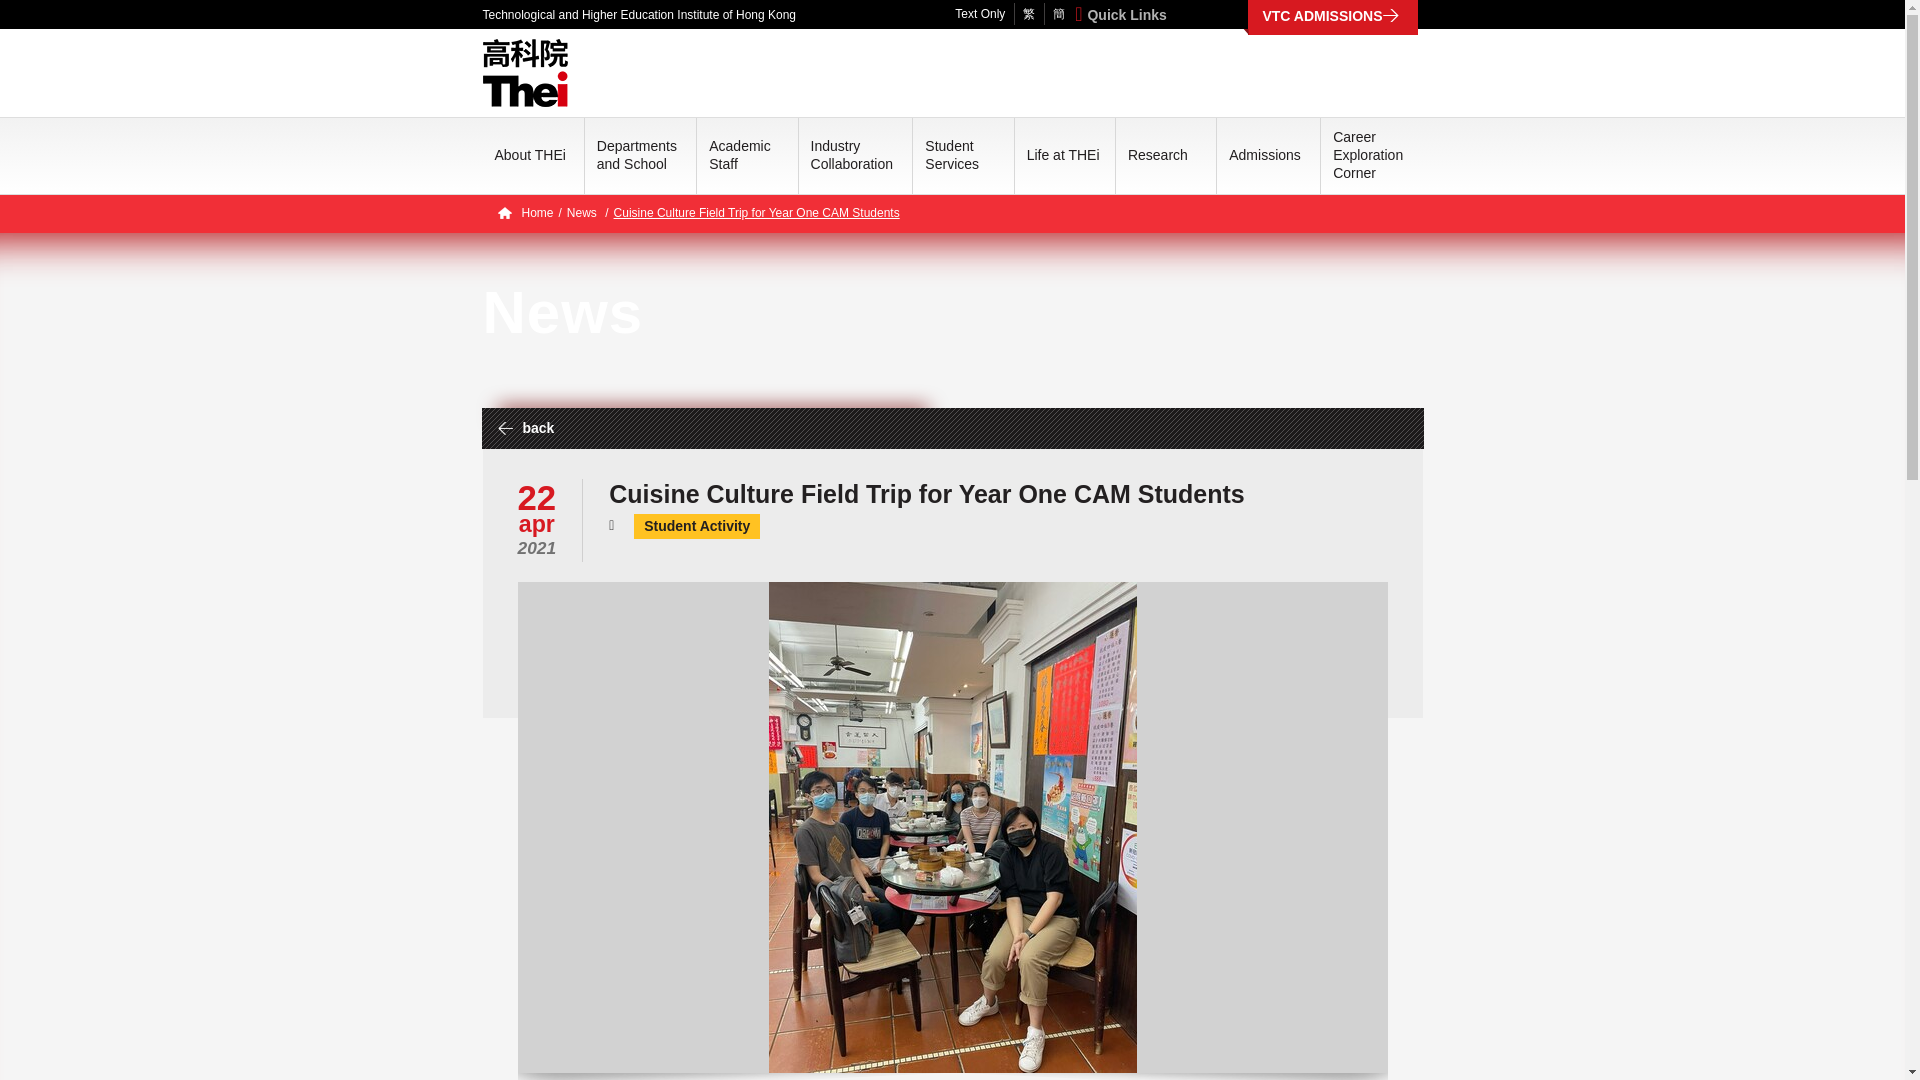 Image resolution: width=1920 pixels, height=1080 pixels. I want to click on About THEi, so click(528, 154).